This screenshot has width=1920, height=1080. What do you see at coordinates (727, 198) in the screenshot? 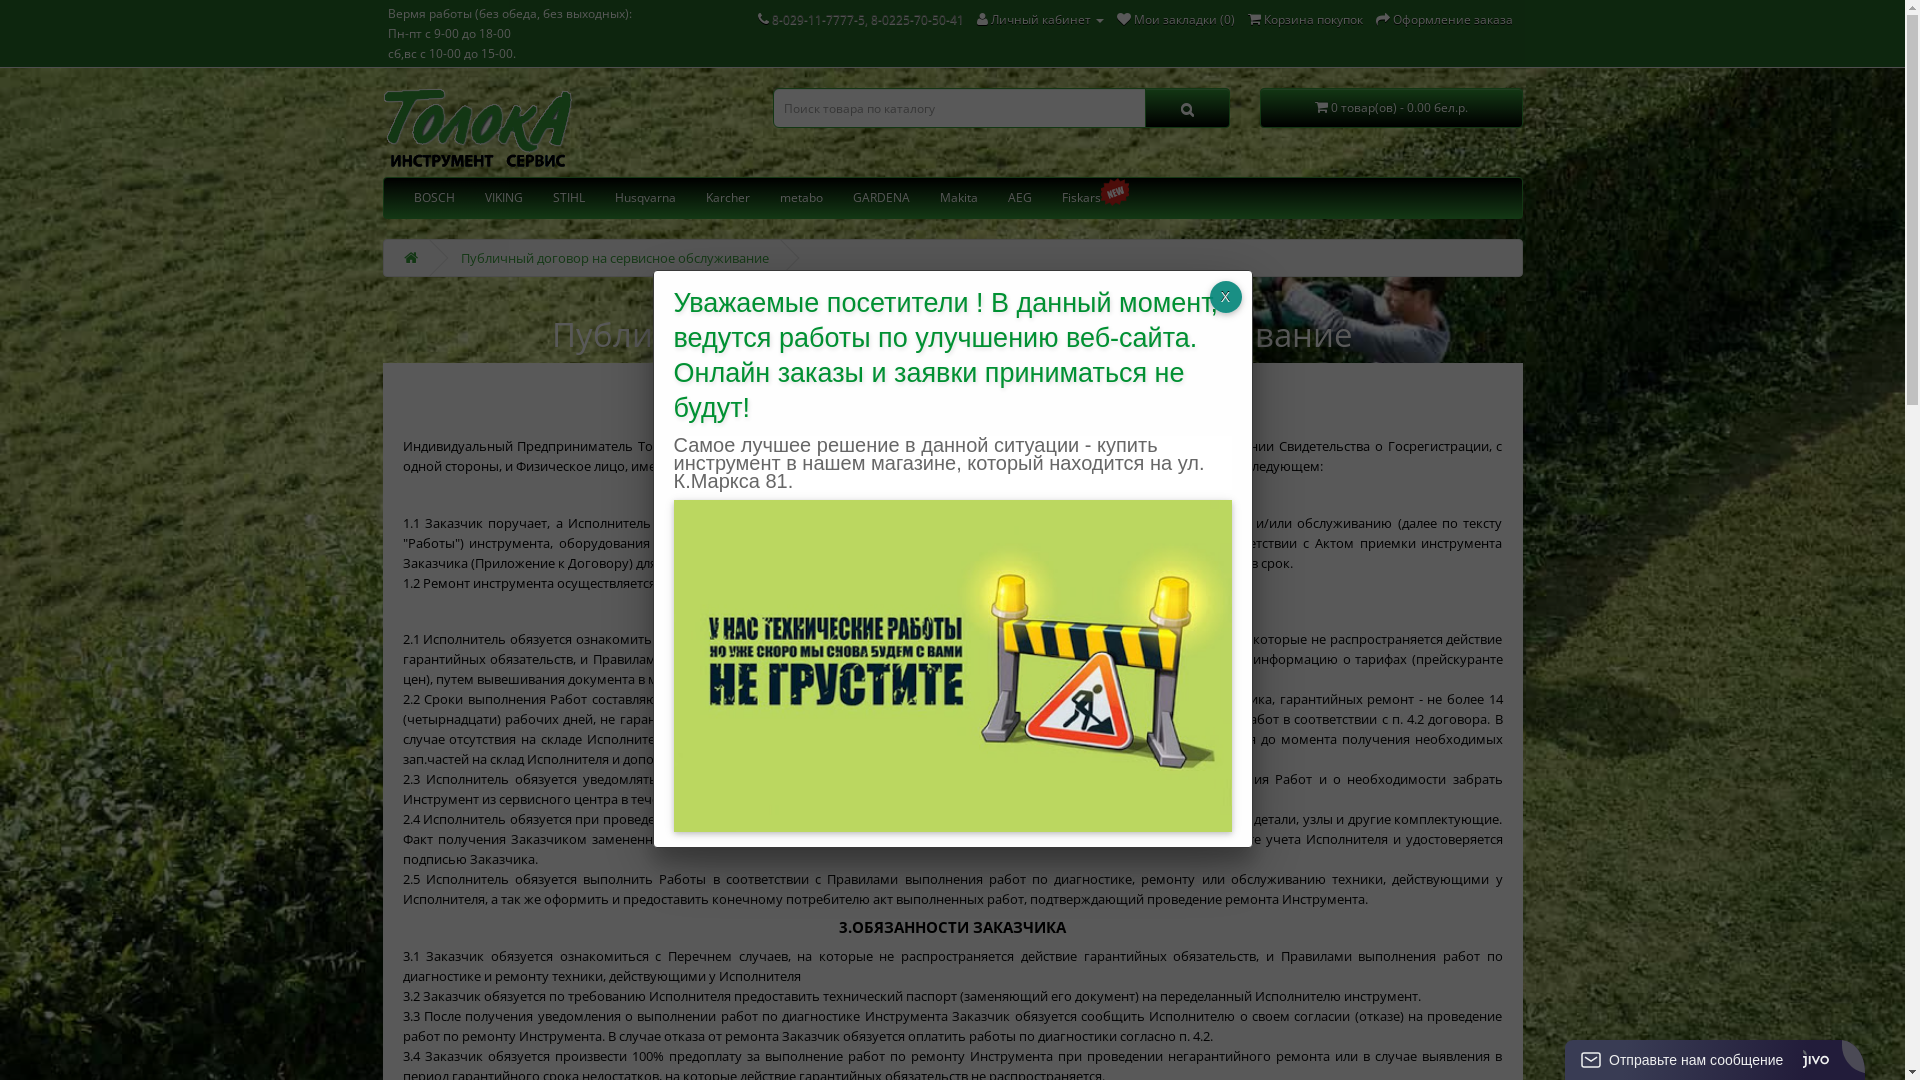
I see `Karcher` at bounding box center [727, 198].